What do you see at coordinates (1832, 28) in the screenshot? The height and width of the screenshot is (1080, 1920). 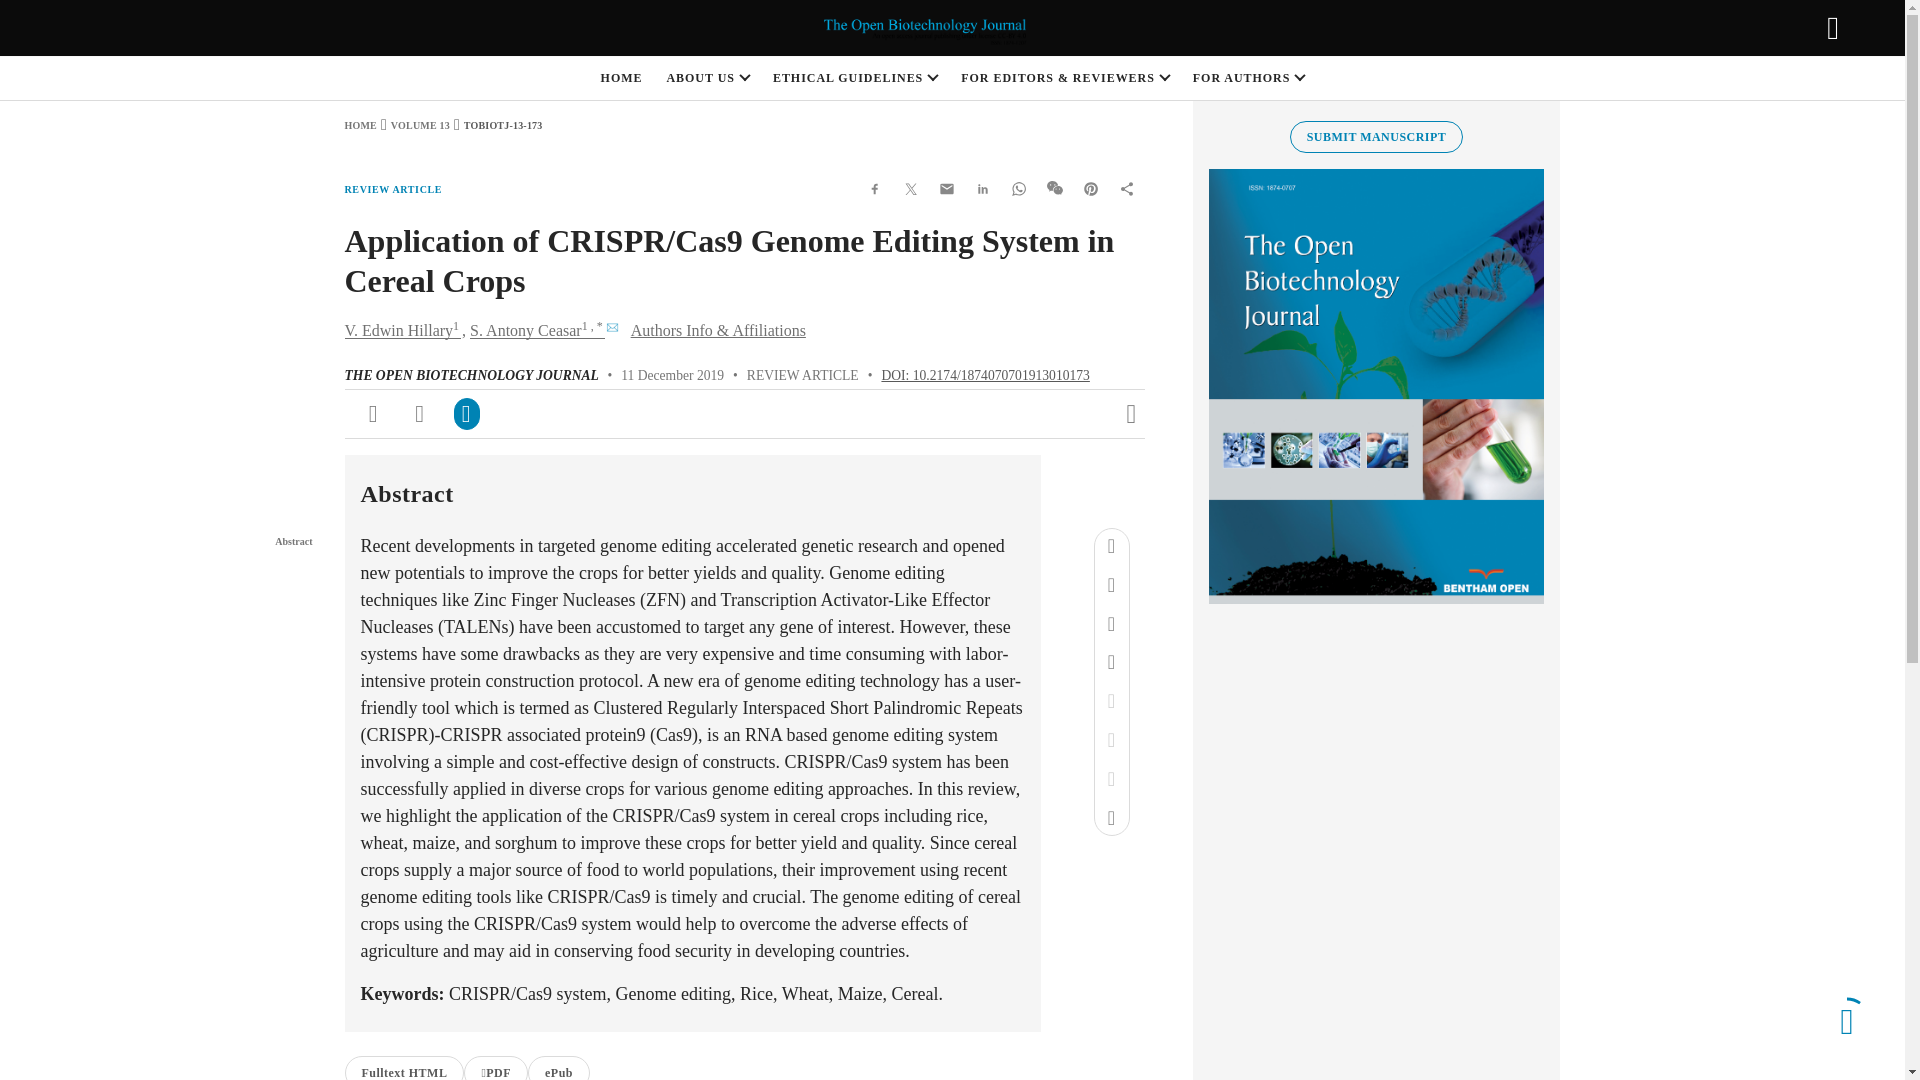 I see `Search` at bounding box center [1832, 28].